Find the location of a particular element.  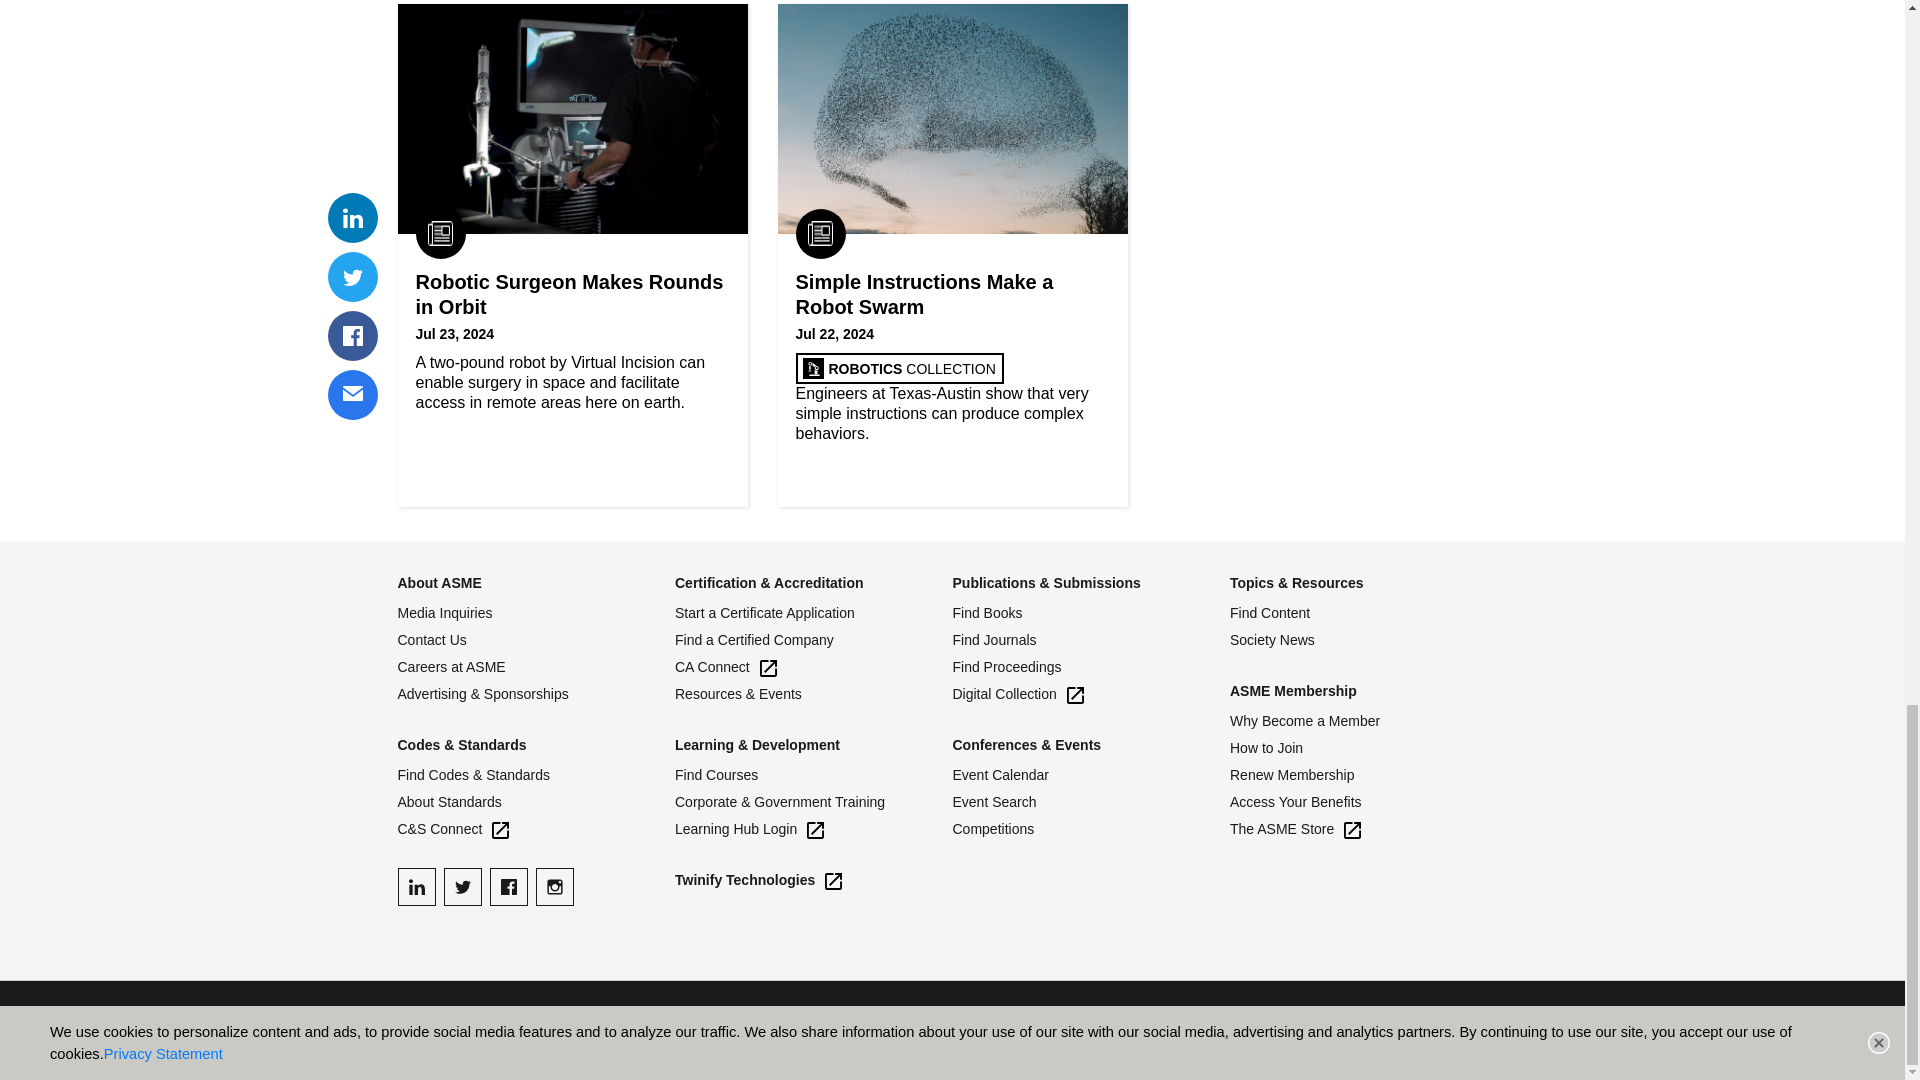

Contact Us is located at coordinates (536, 640).